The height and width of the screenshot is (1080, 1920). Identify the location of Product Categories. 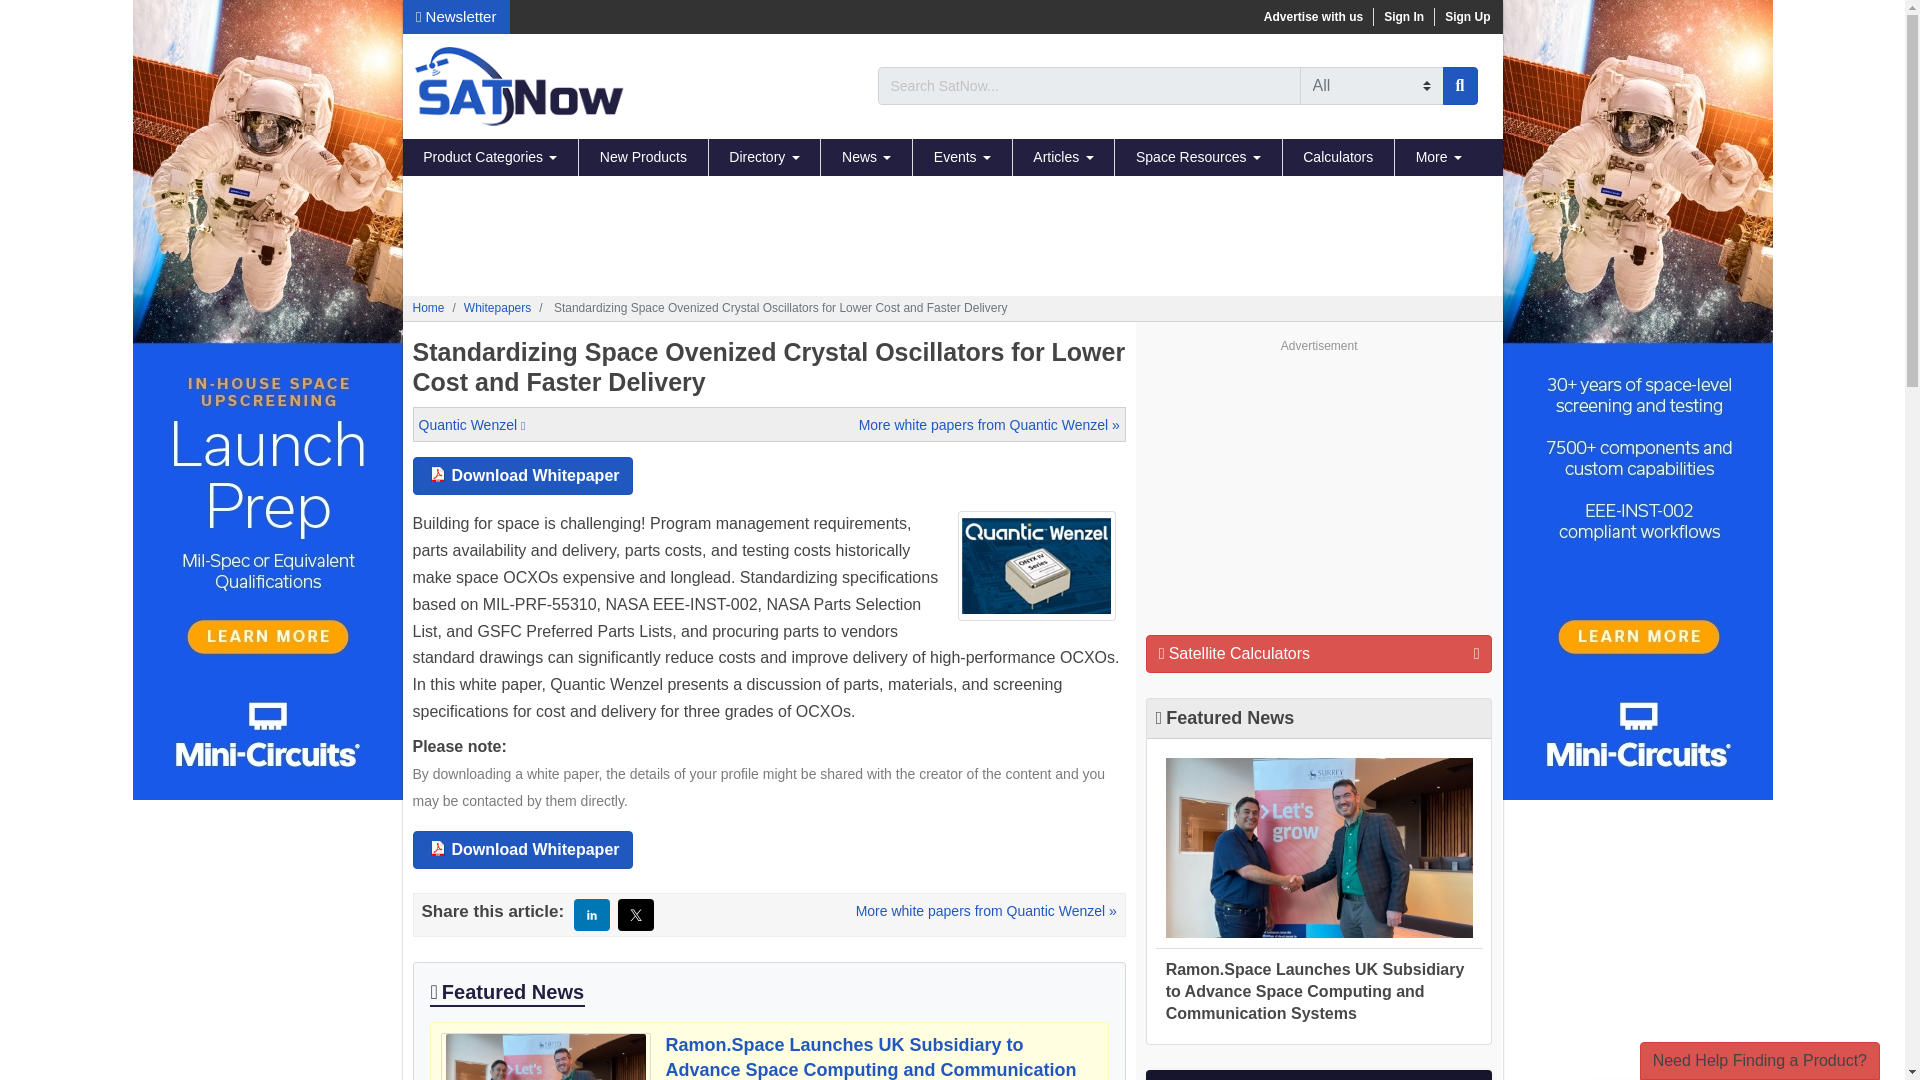
(490, 158).